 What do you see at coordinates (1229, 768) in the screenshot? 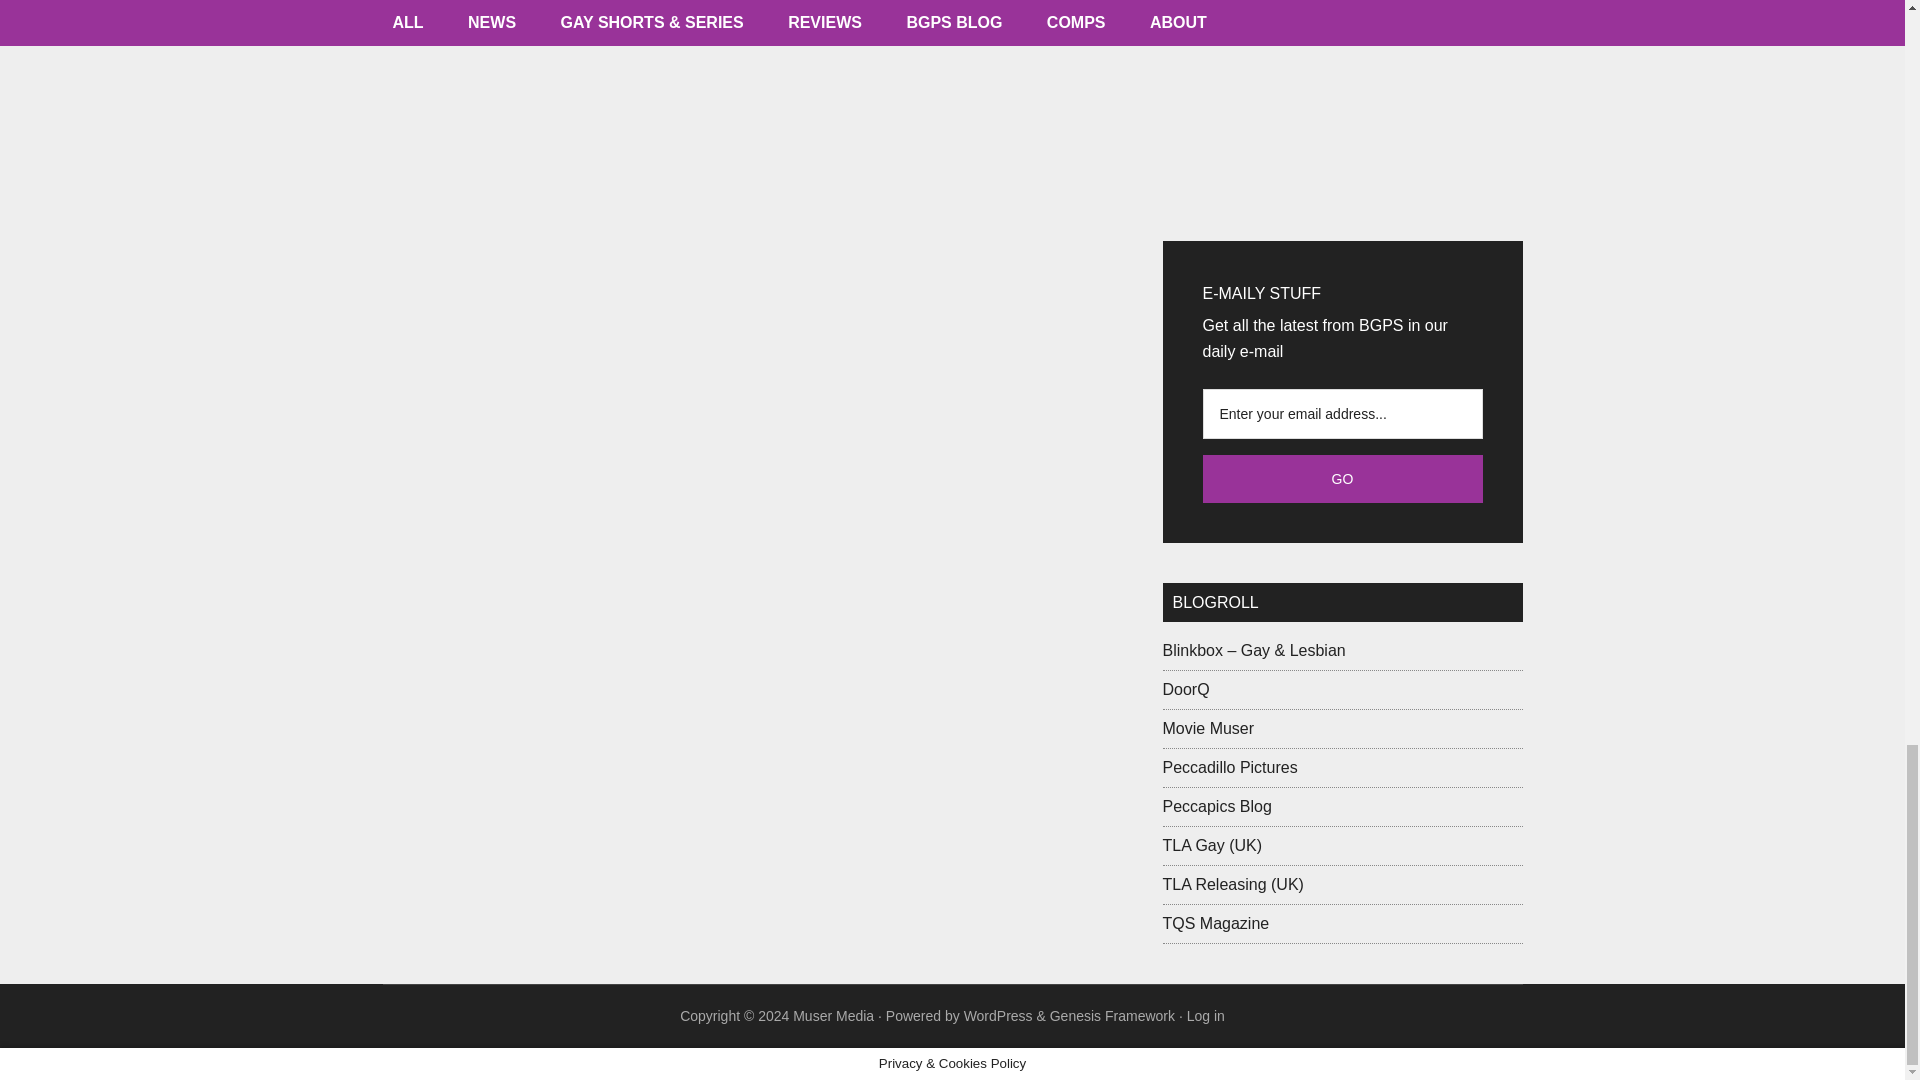
I see `UK Gay and Lesbian, Art House and World Cinema distrbutor` at bounding box center [1229, 768].